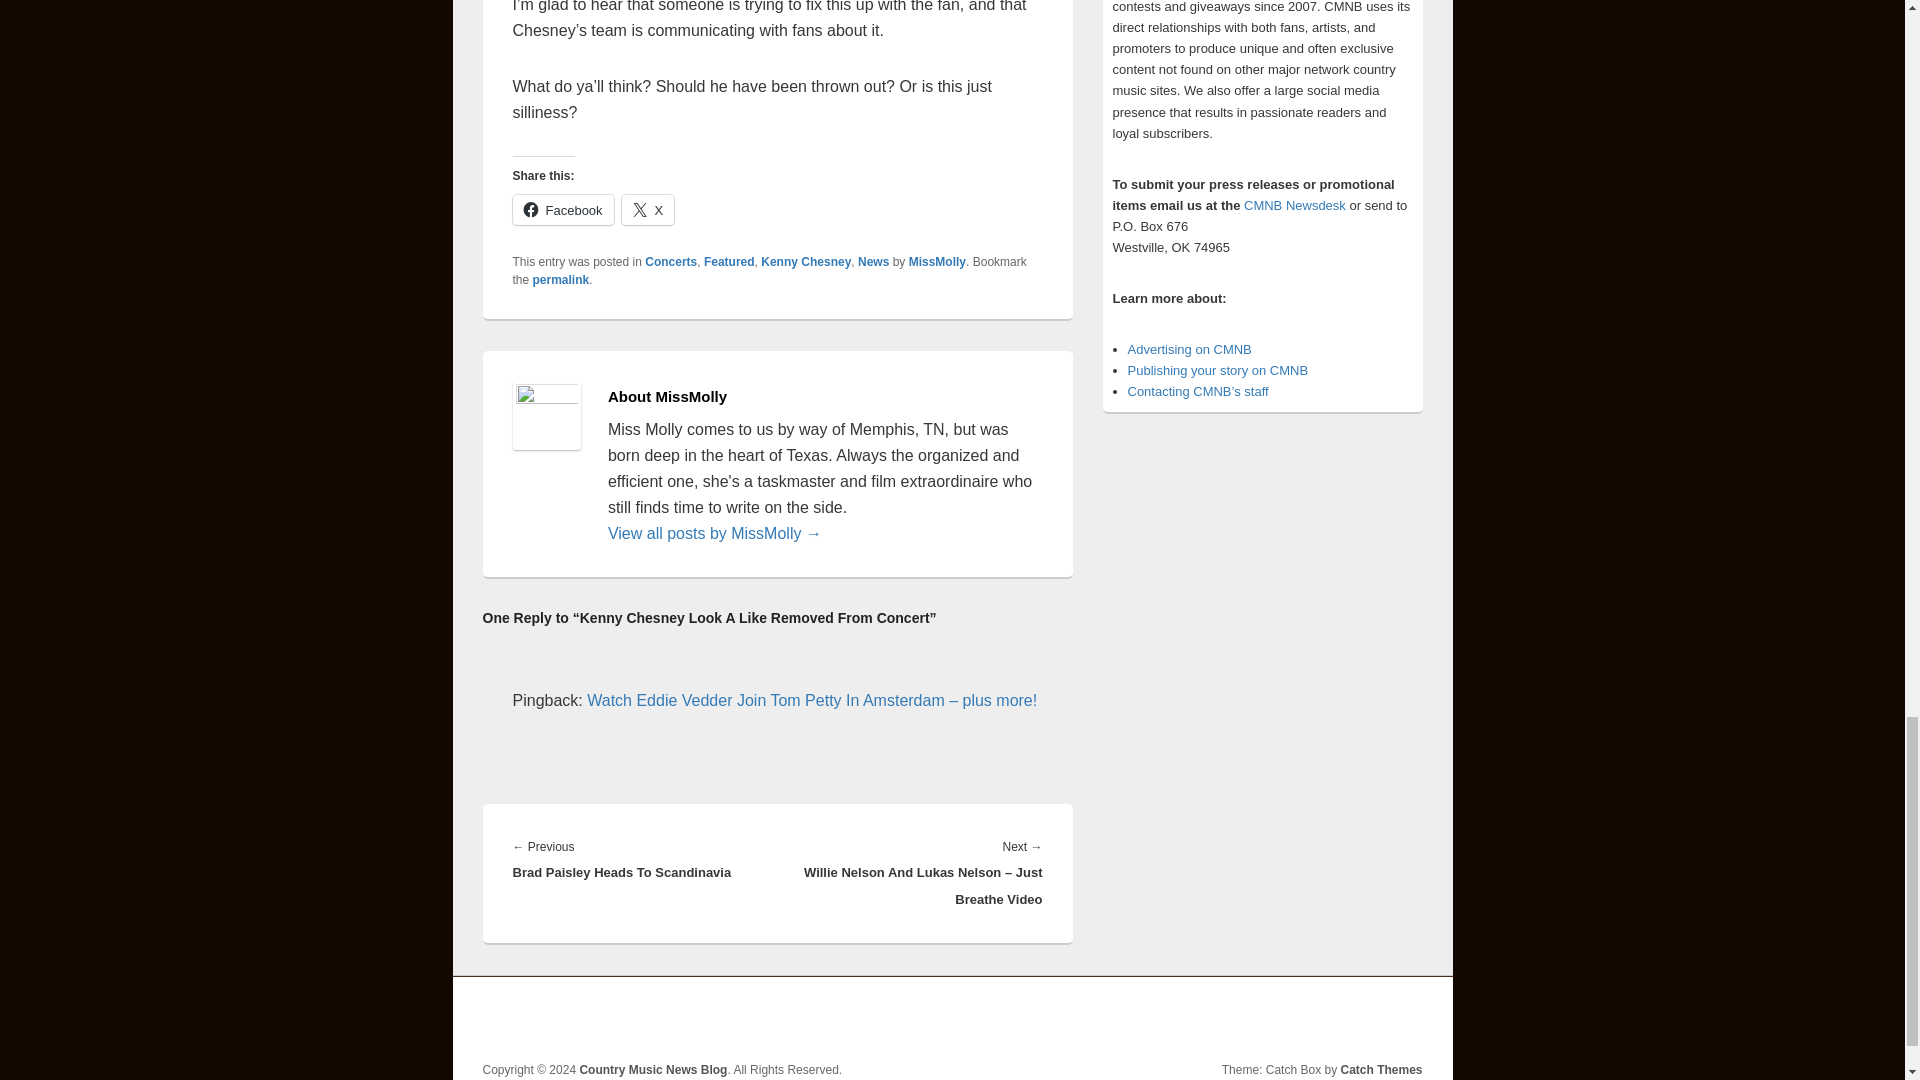 The image size is (1920, 1080). I want to click on Spotify, so click(1405, 1018).